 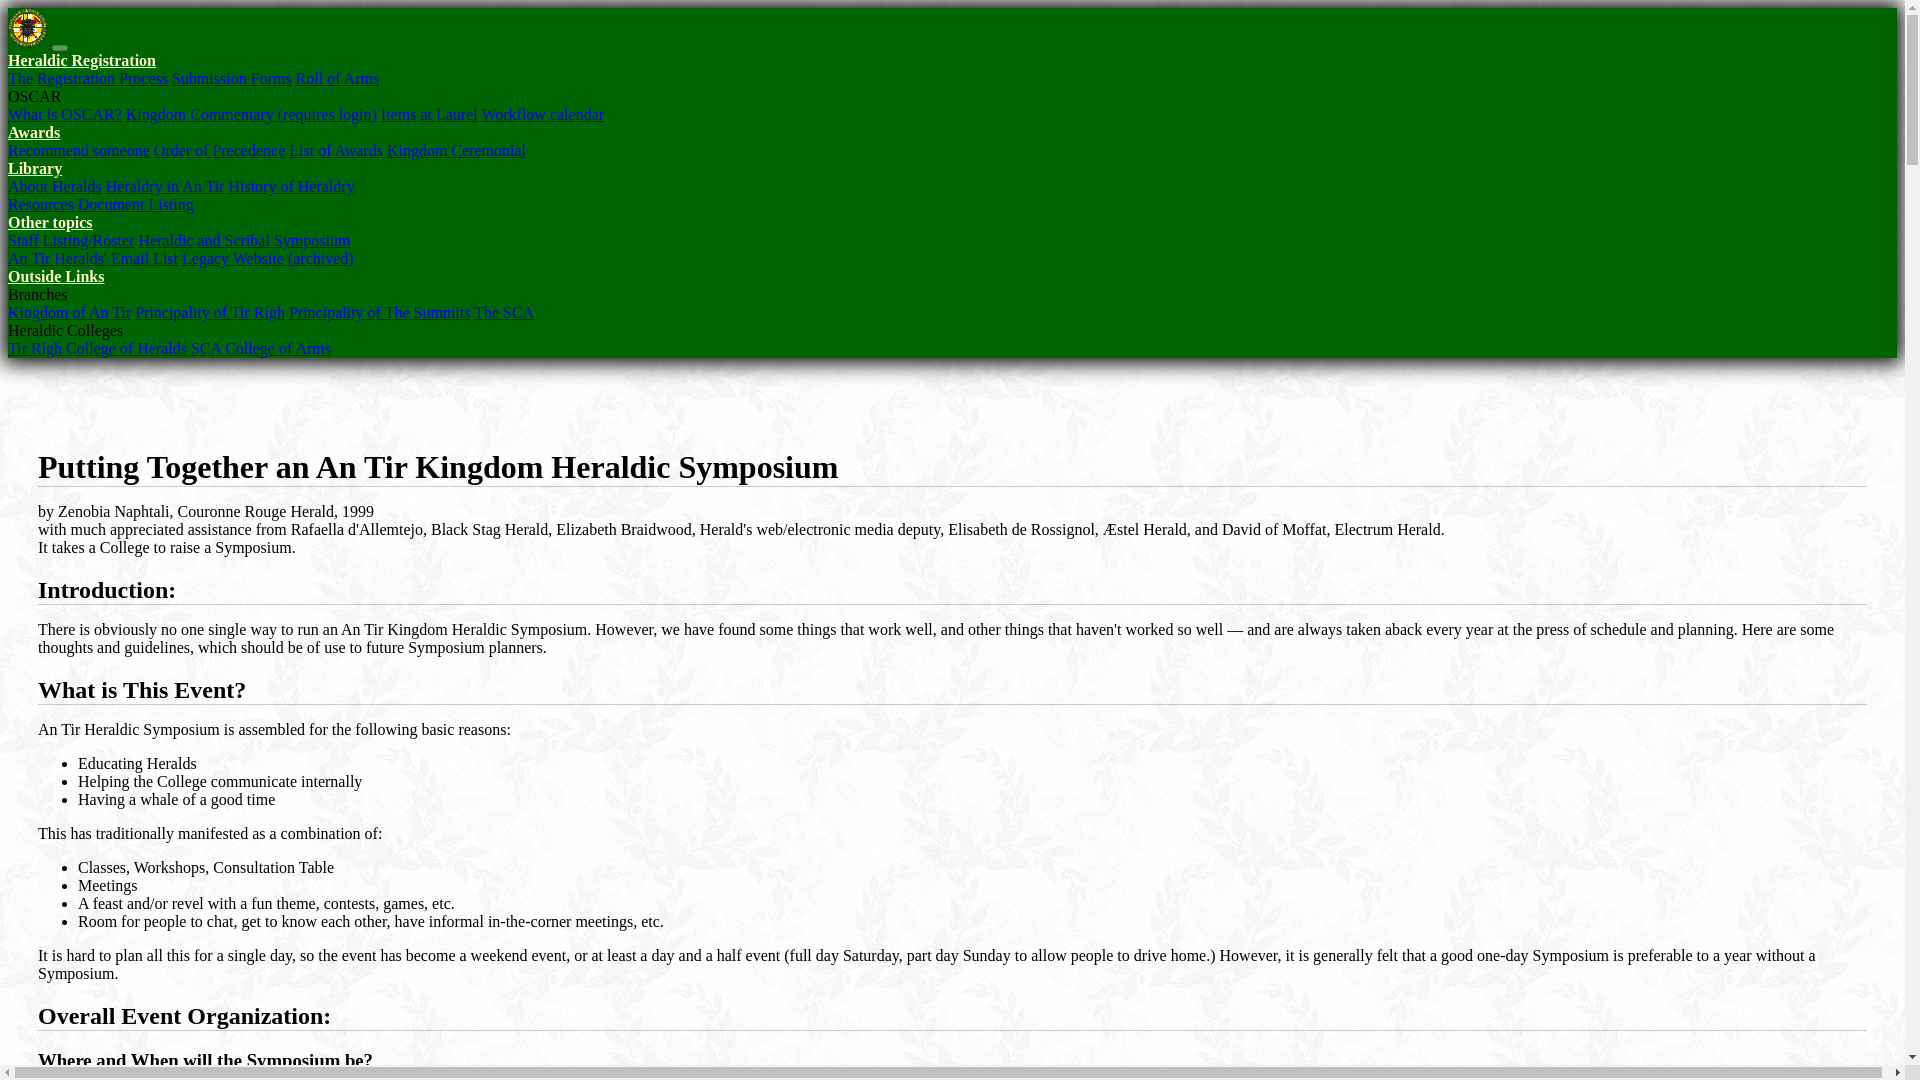 What do you see at coordinates (136, 204) in the screenshot?
I see `Document Listing` at bounding box center [136, 204].